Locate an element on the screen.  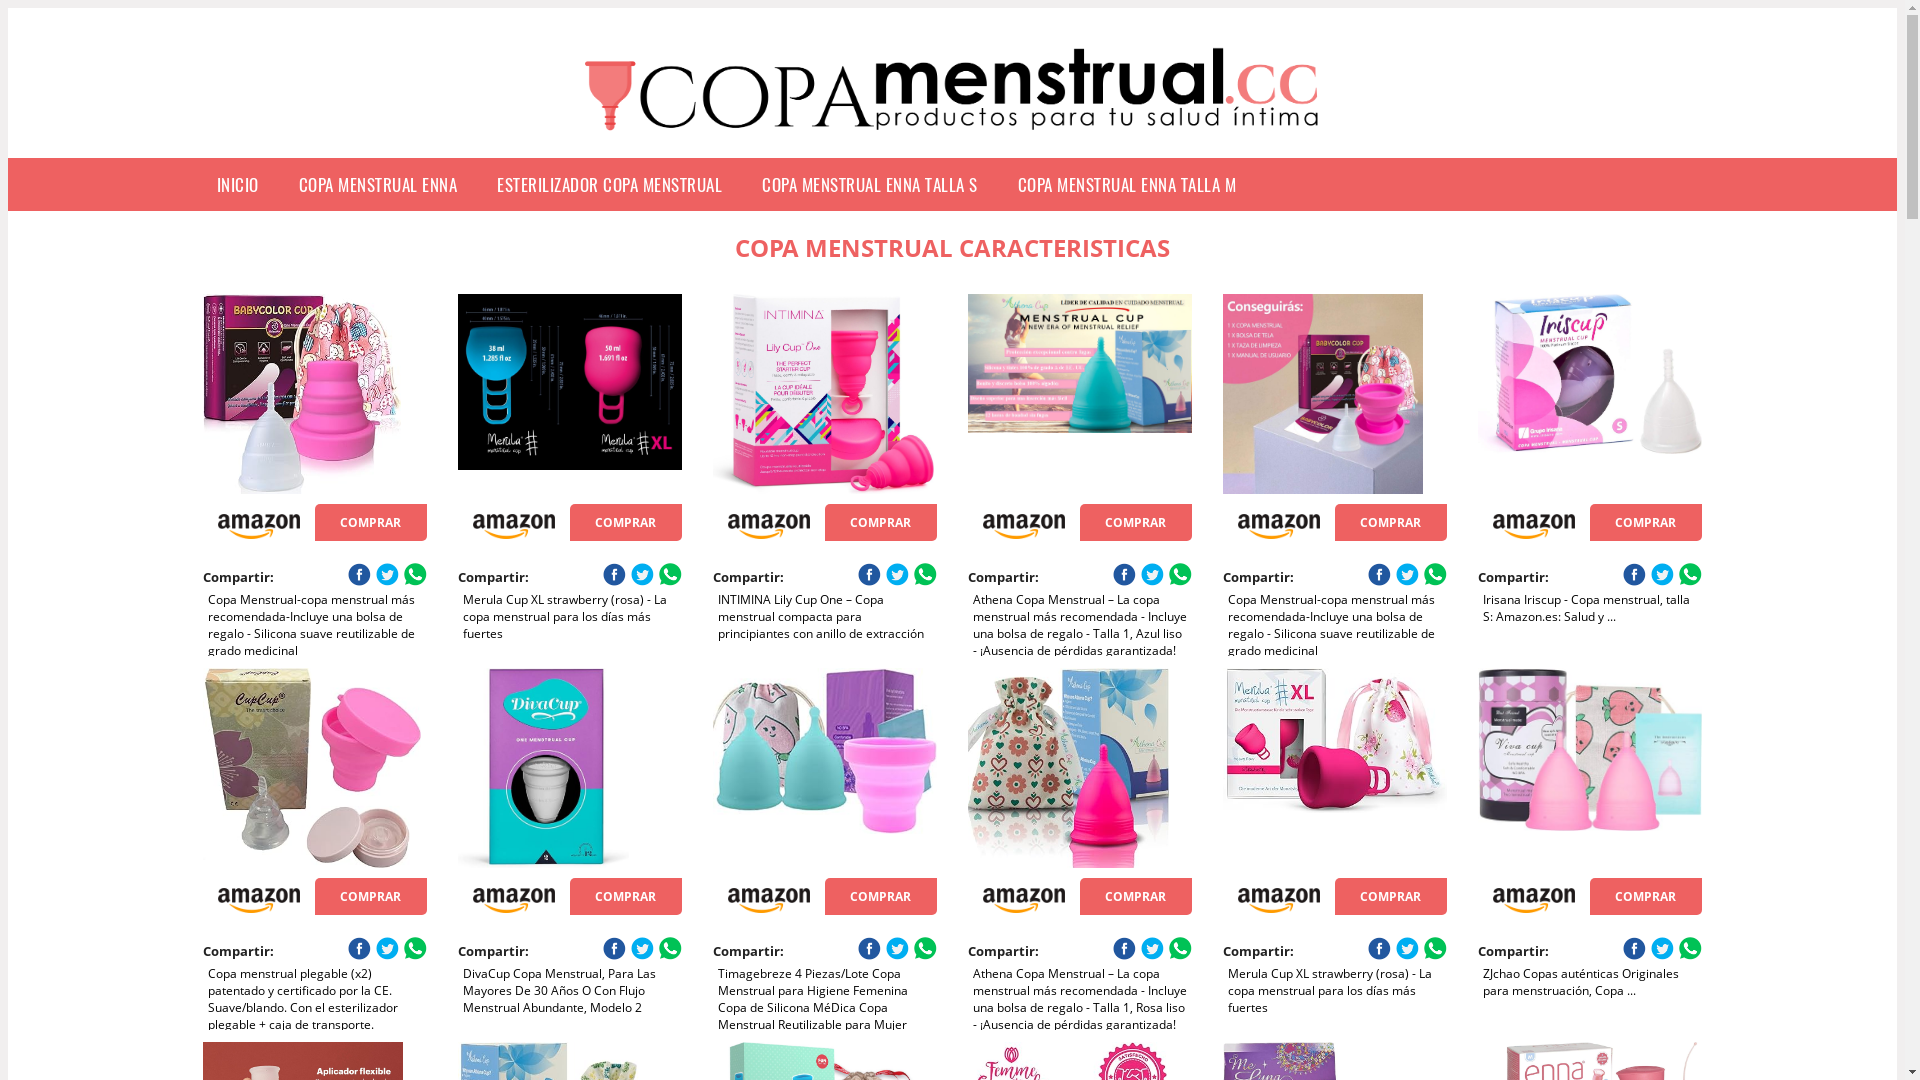
COPA MENSTRUAL ENNA is located at coordinates (378, 184).